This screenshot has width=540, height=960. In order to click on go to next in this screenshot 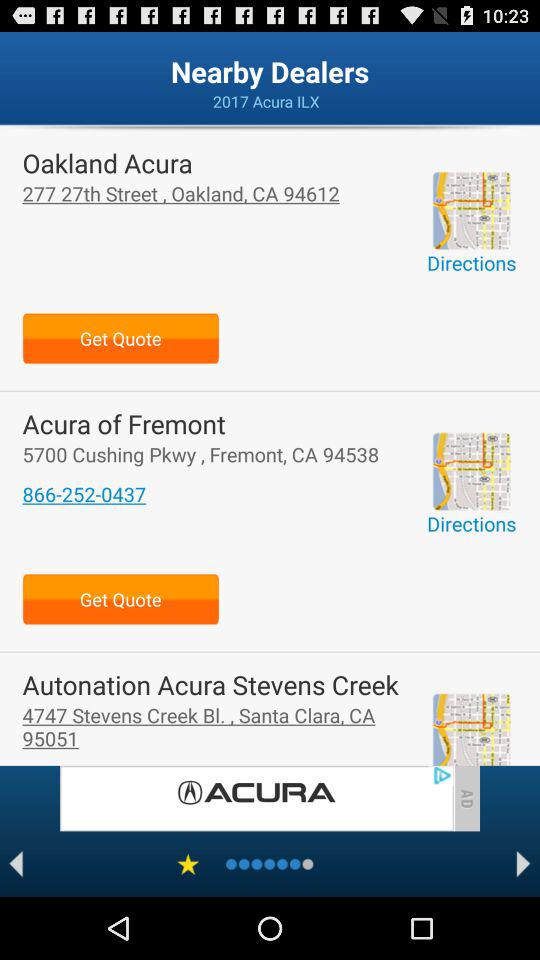, I will do `click(524, 864)`.